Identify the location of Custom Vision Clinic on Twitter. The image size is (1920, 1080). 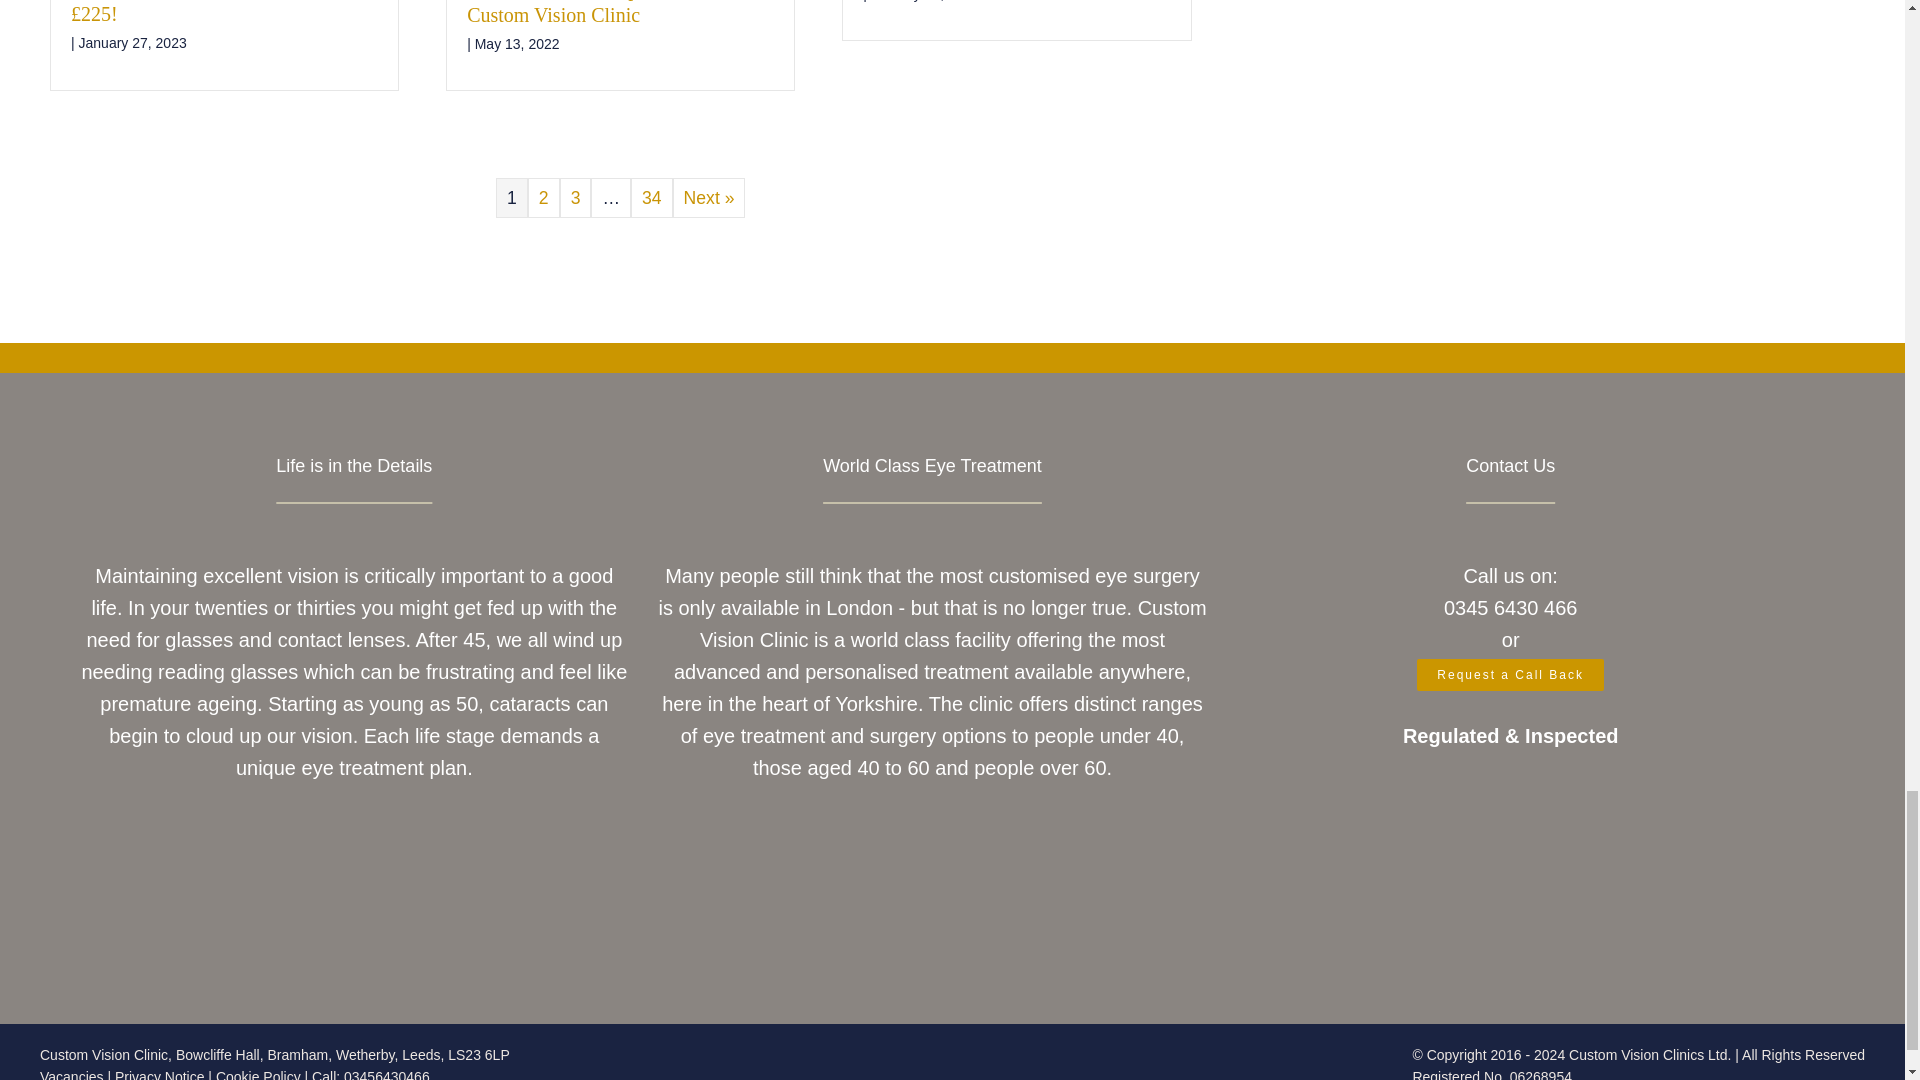
(912, 838).